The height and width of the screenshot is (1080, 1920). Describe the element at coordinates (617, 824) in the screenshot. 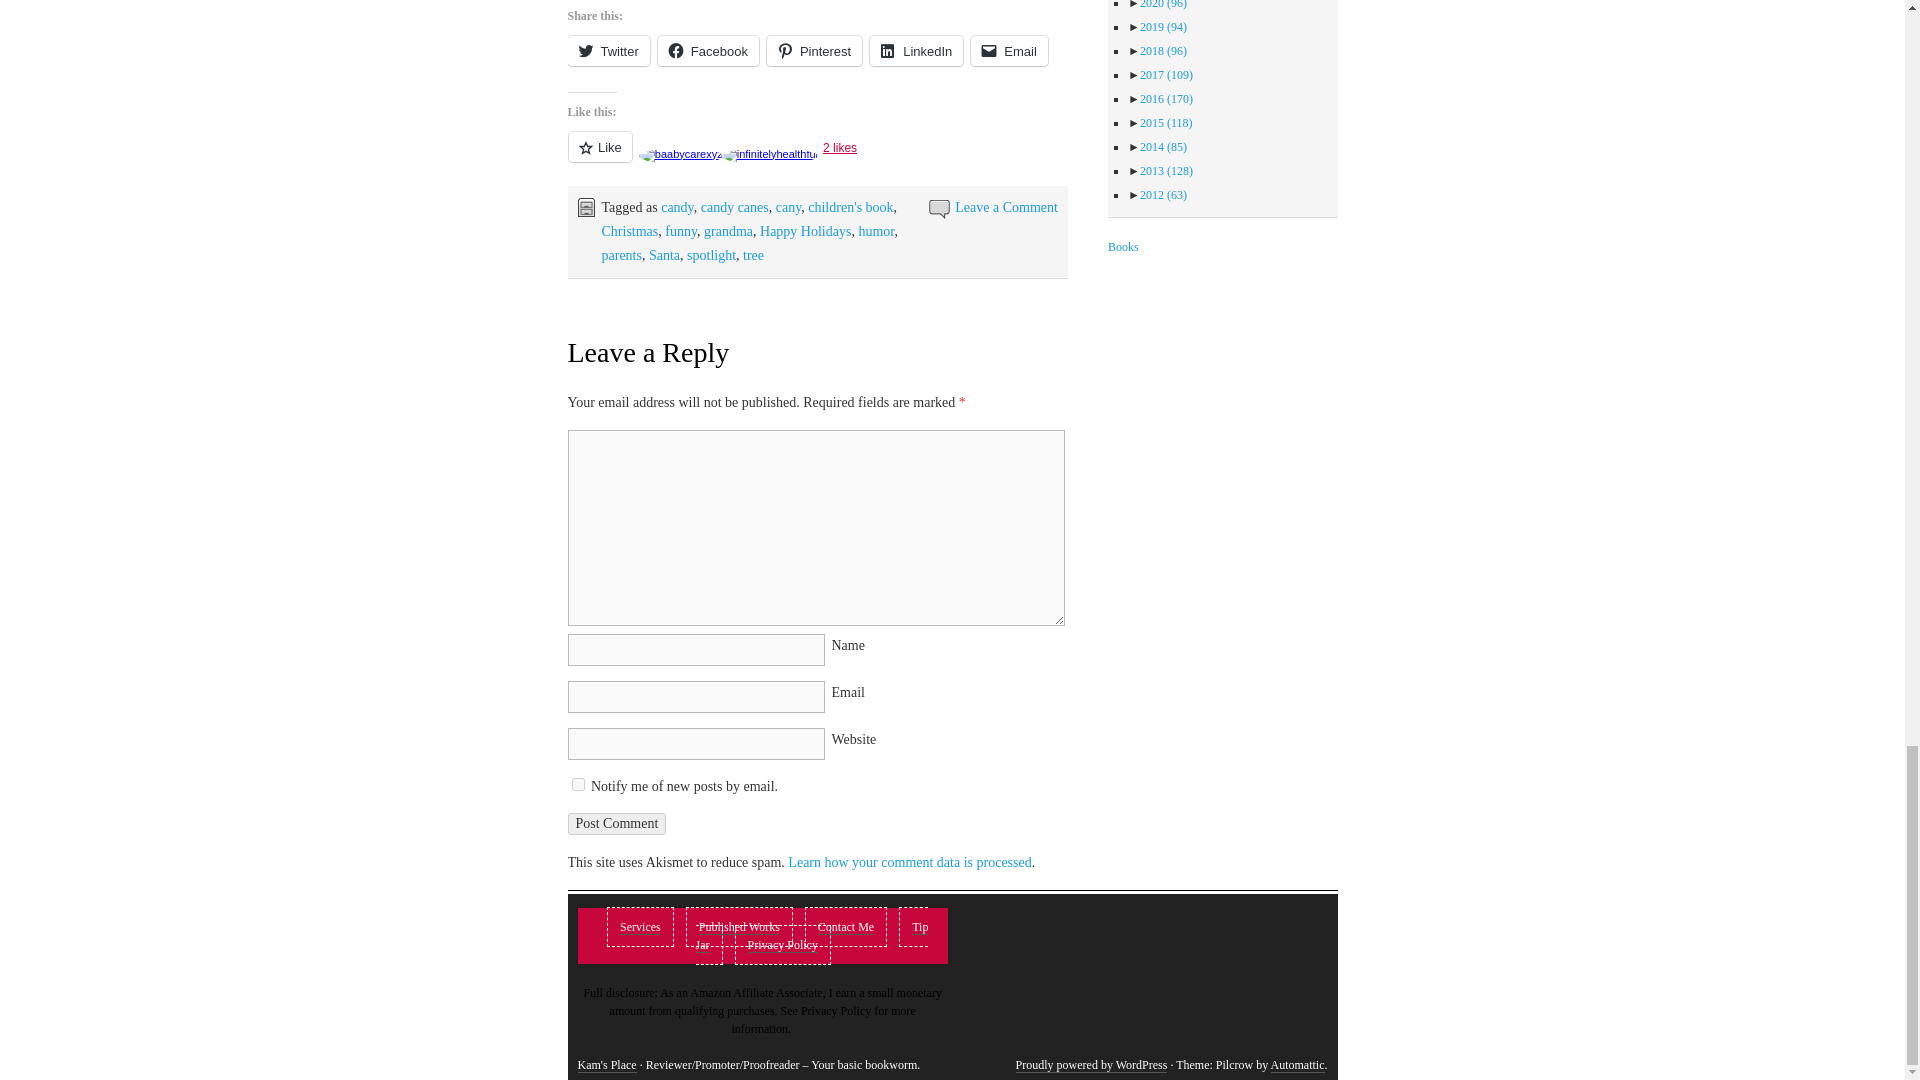

I see `Post Comment` at that location.